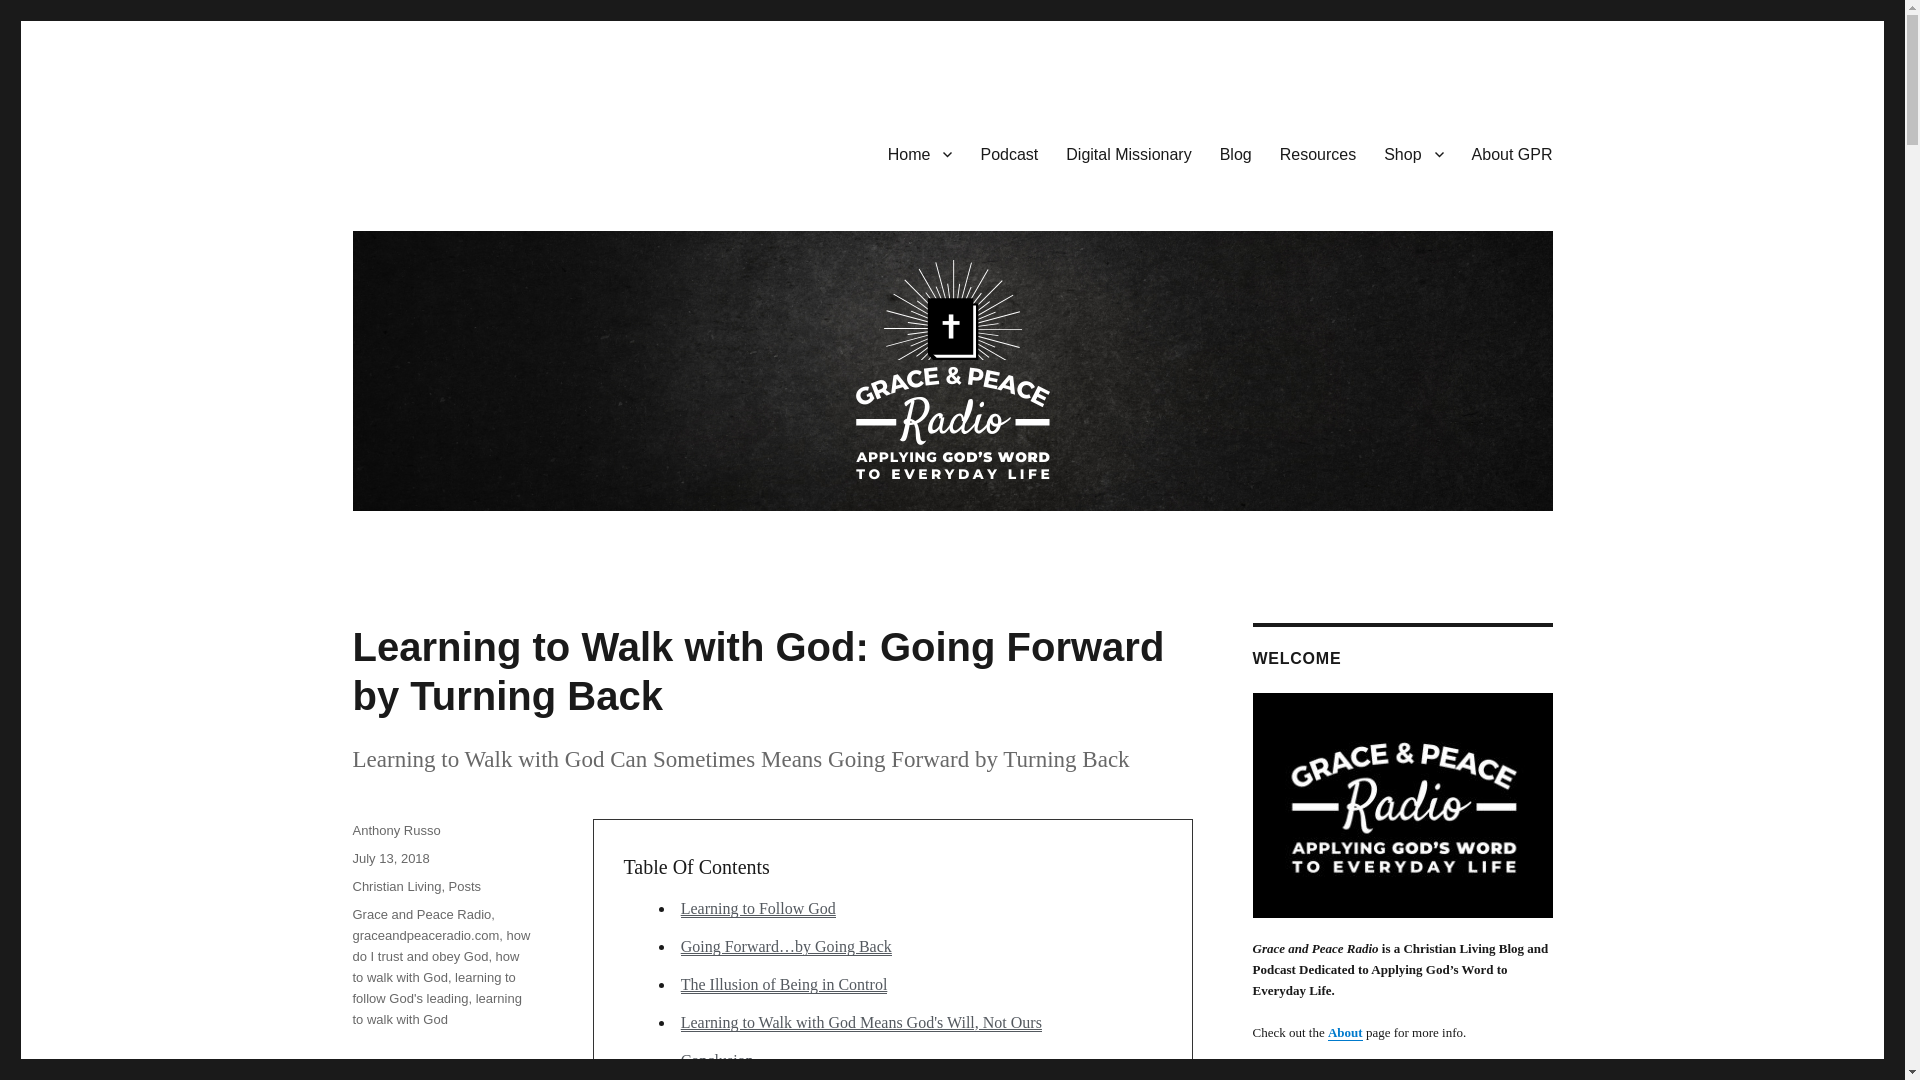 This screenshot has width=1920, height=1080. Describe the element at coordinates (465, 886) in the screenshot. I see `Posts` at that location.